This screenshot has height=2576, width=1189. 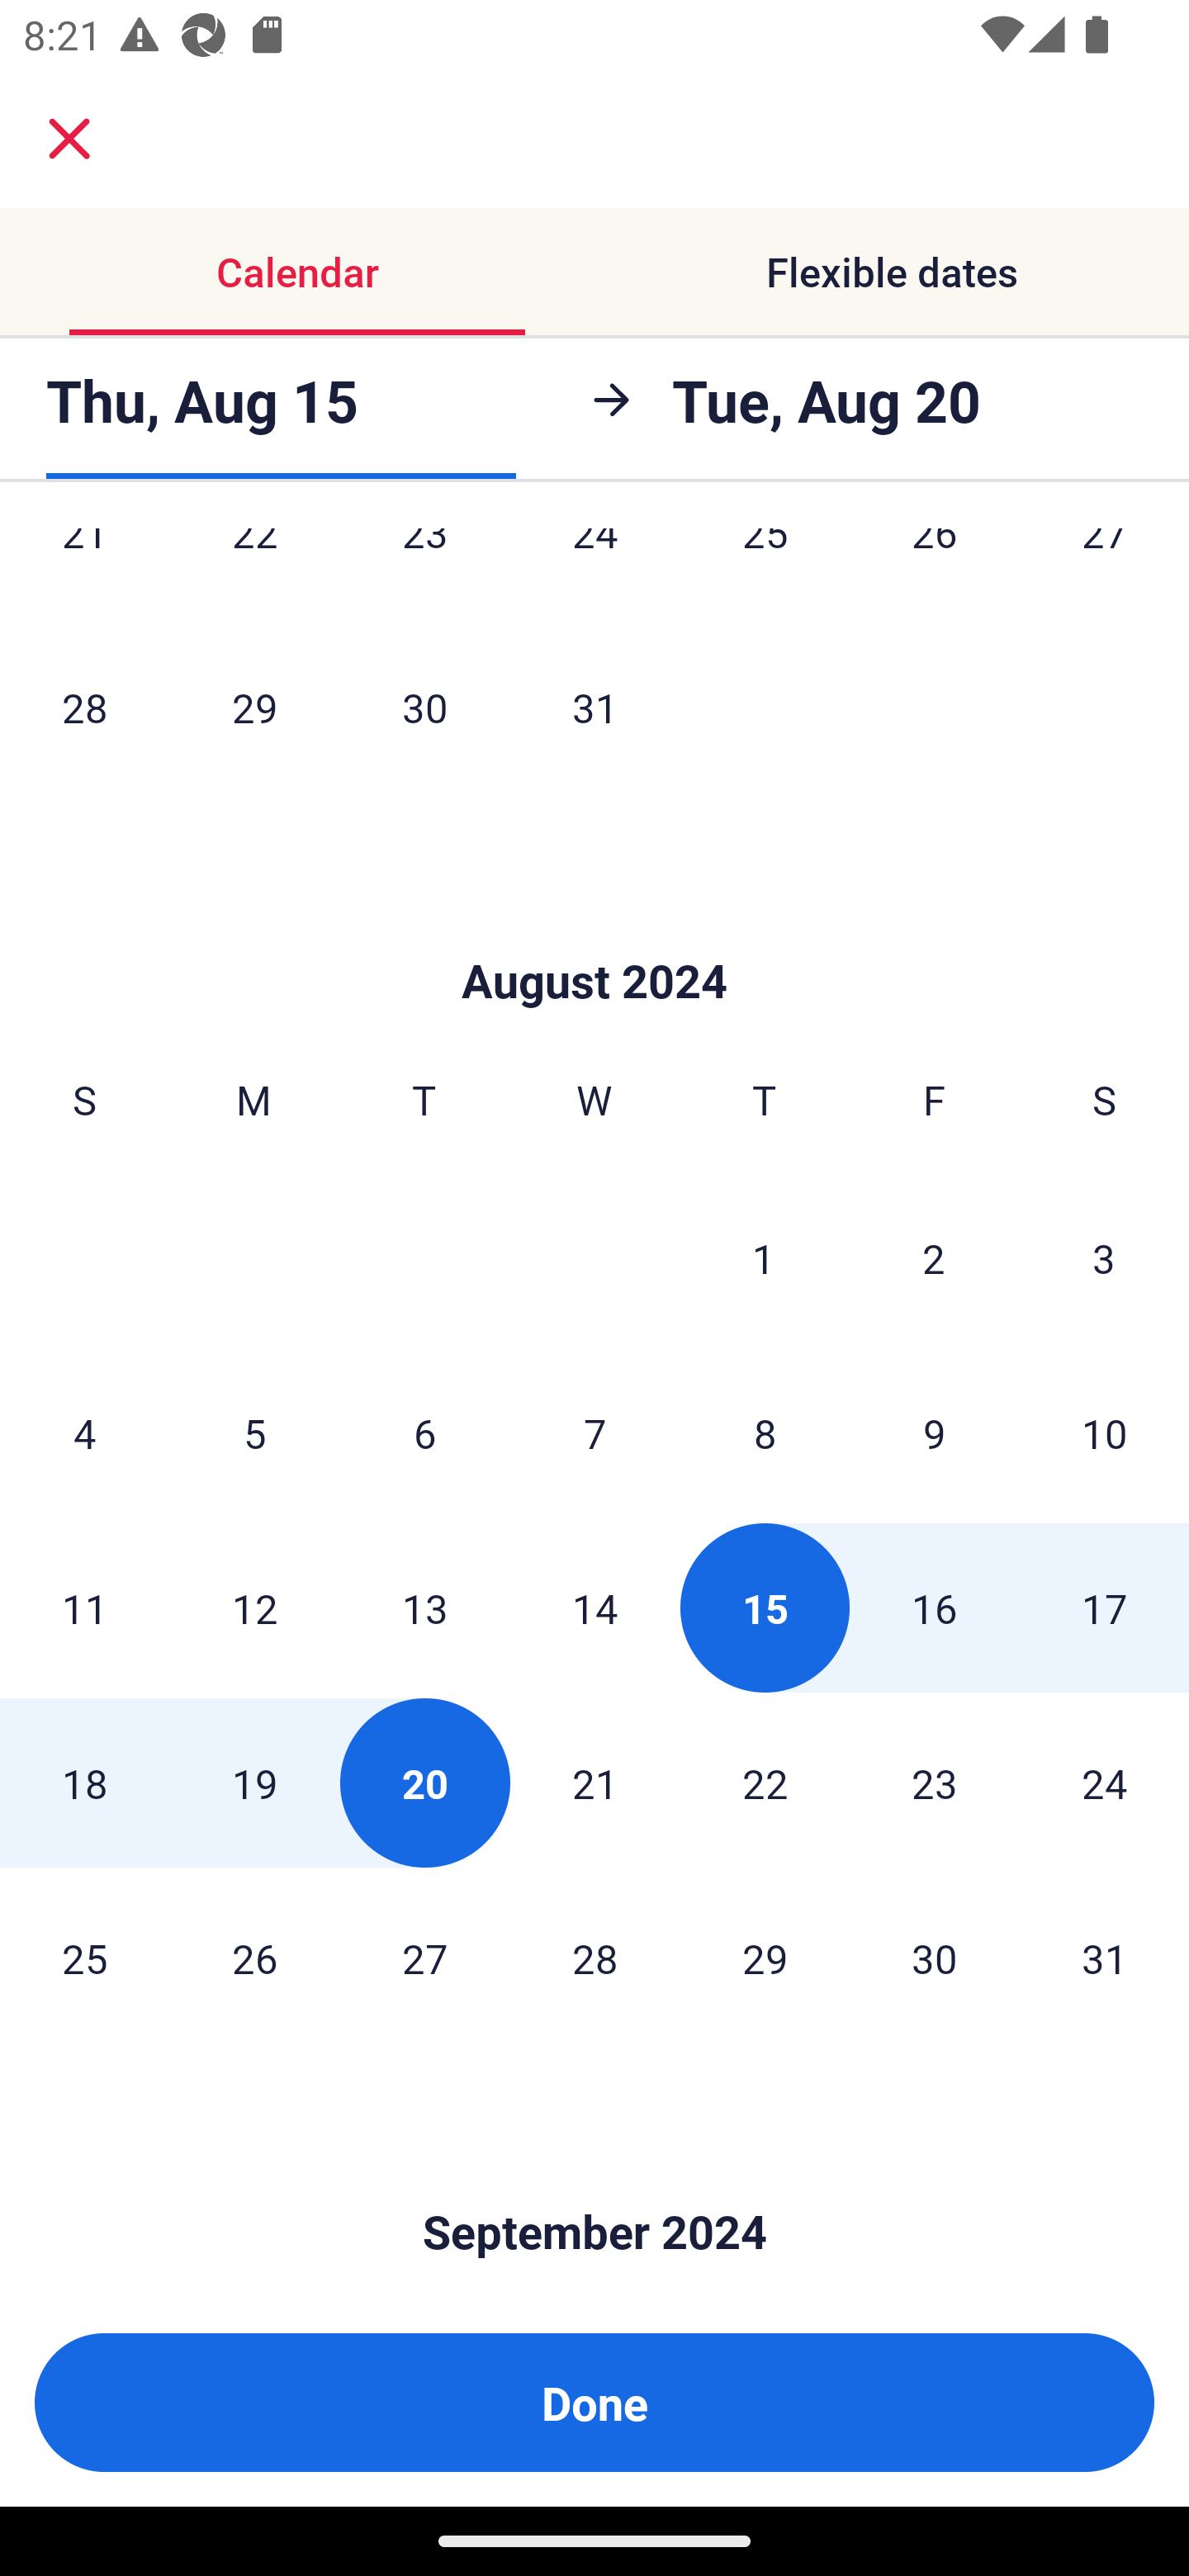 I want to click on Done, so click(x=594, y=2403).